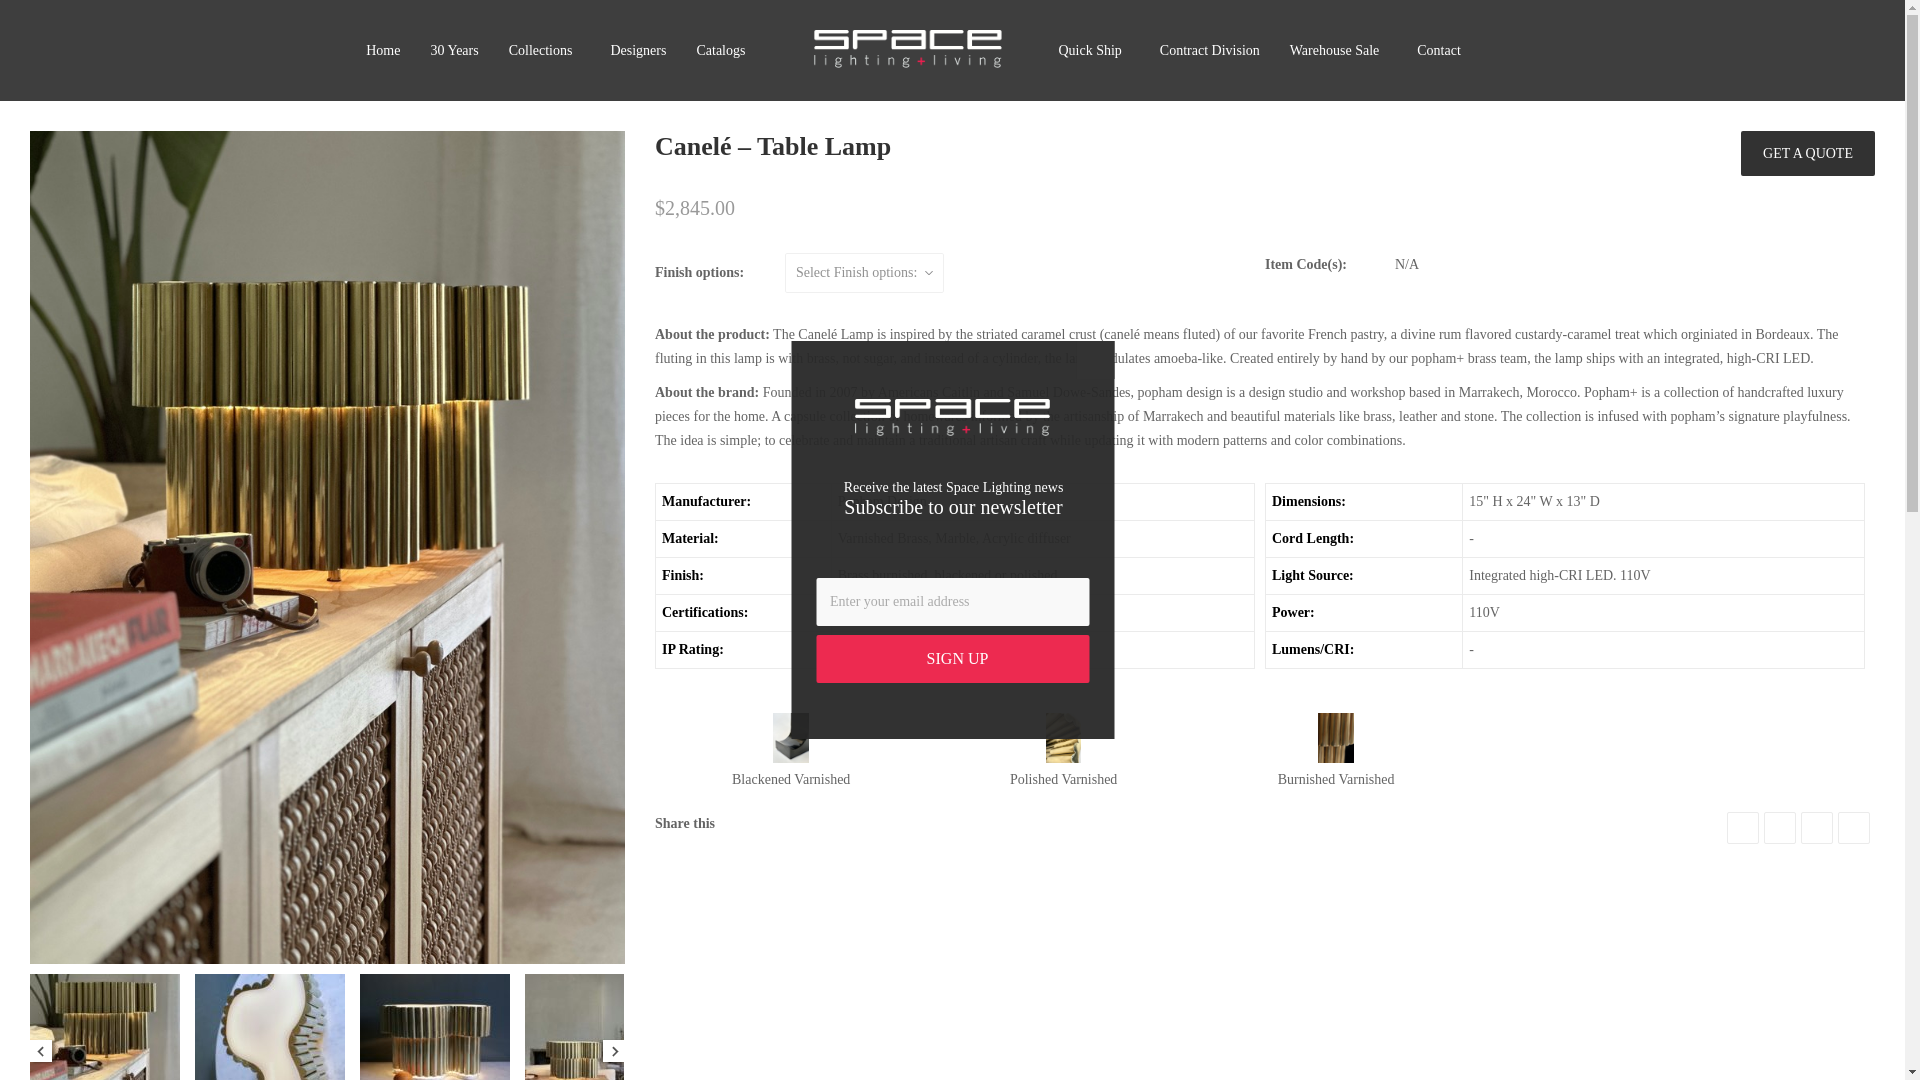 Image resolution: width=1920 pixels, height=1080 pixels. I want to click on Catalogs, so click(724, 50).